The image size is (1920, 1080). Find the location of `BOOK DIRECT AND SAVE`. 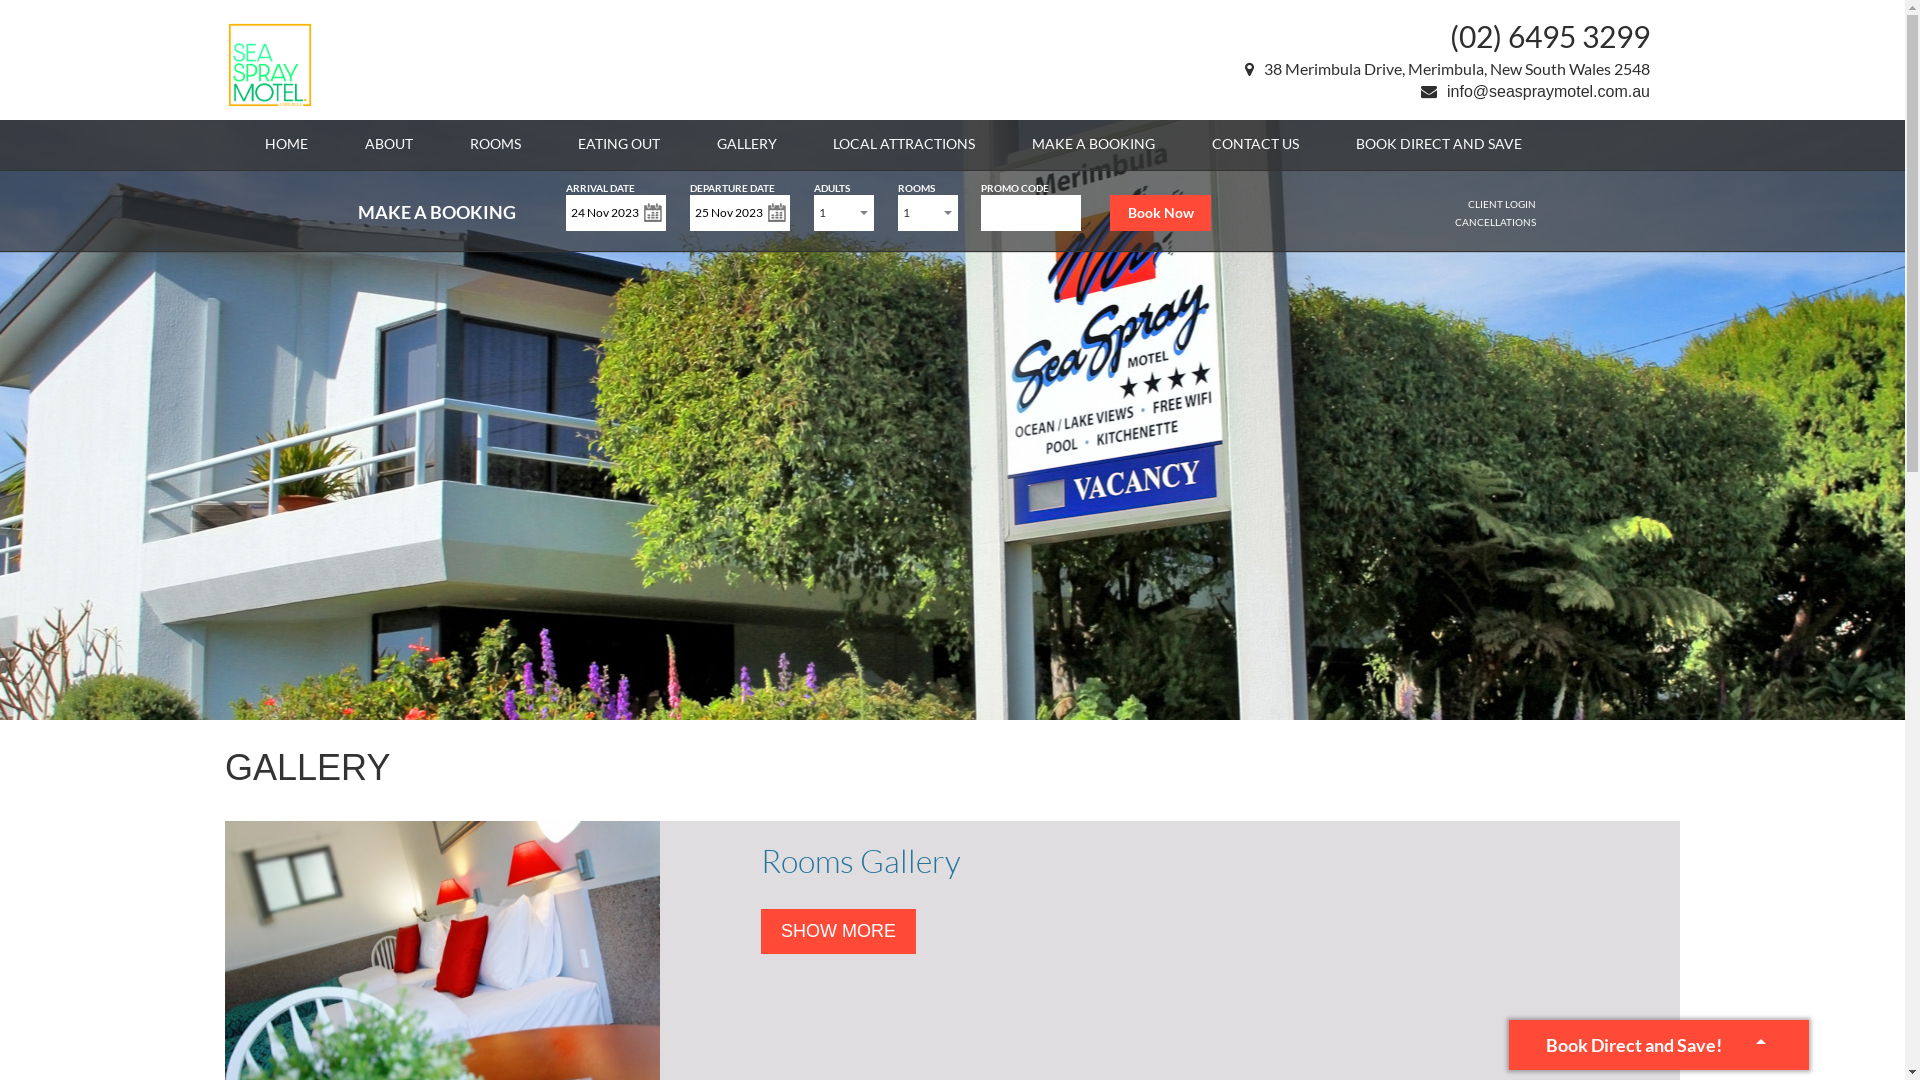

BOOK DIRECT AND SAVE is located at coordinates (1439, 144).